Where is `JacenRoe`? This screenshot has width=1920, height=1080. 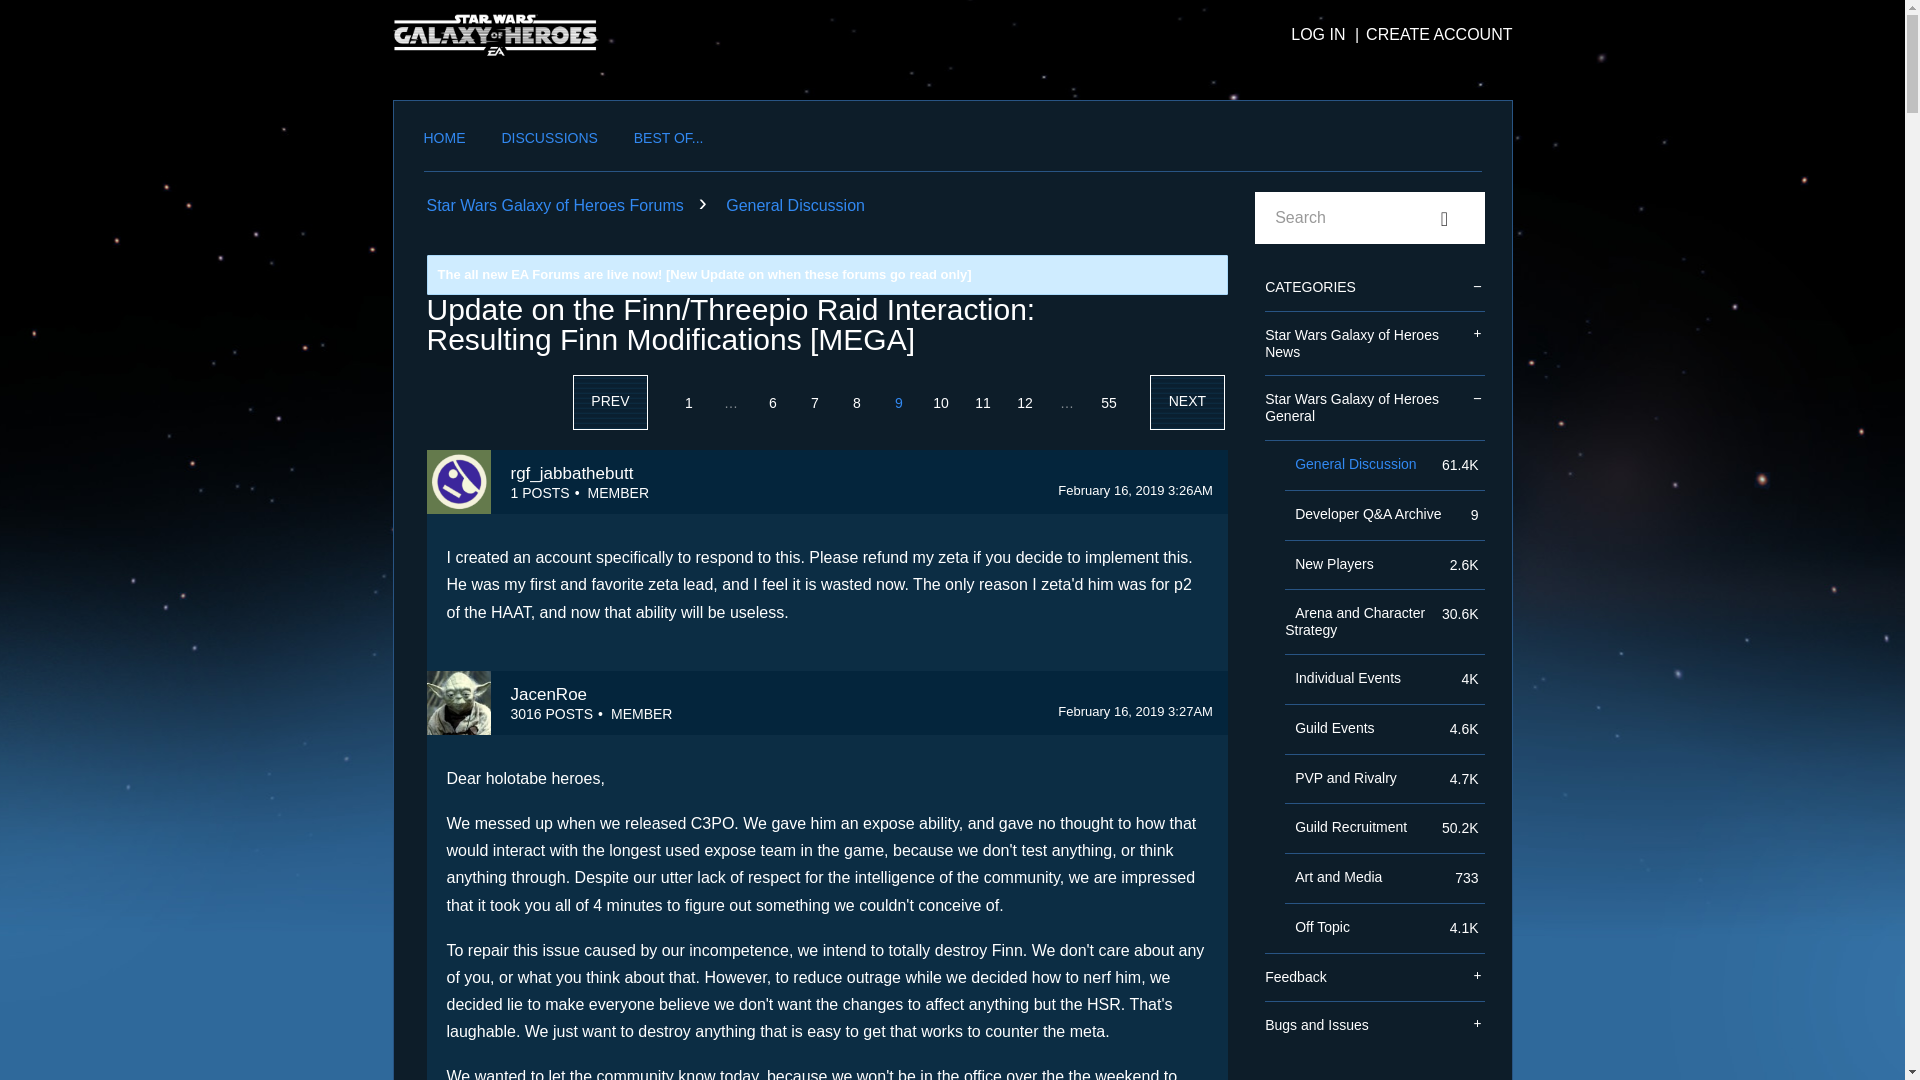 JacenRoe is located at coordinates (458, 702).